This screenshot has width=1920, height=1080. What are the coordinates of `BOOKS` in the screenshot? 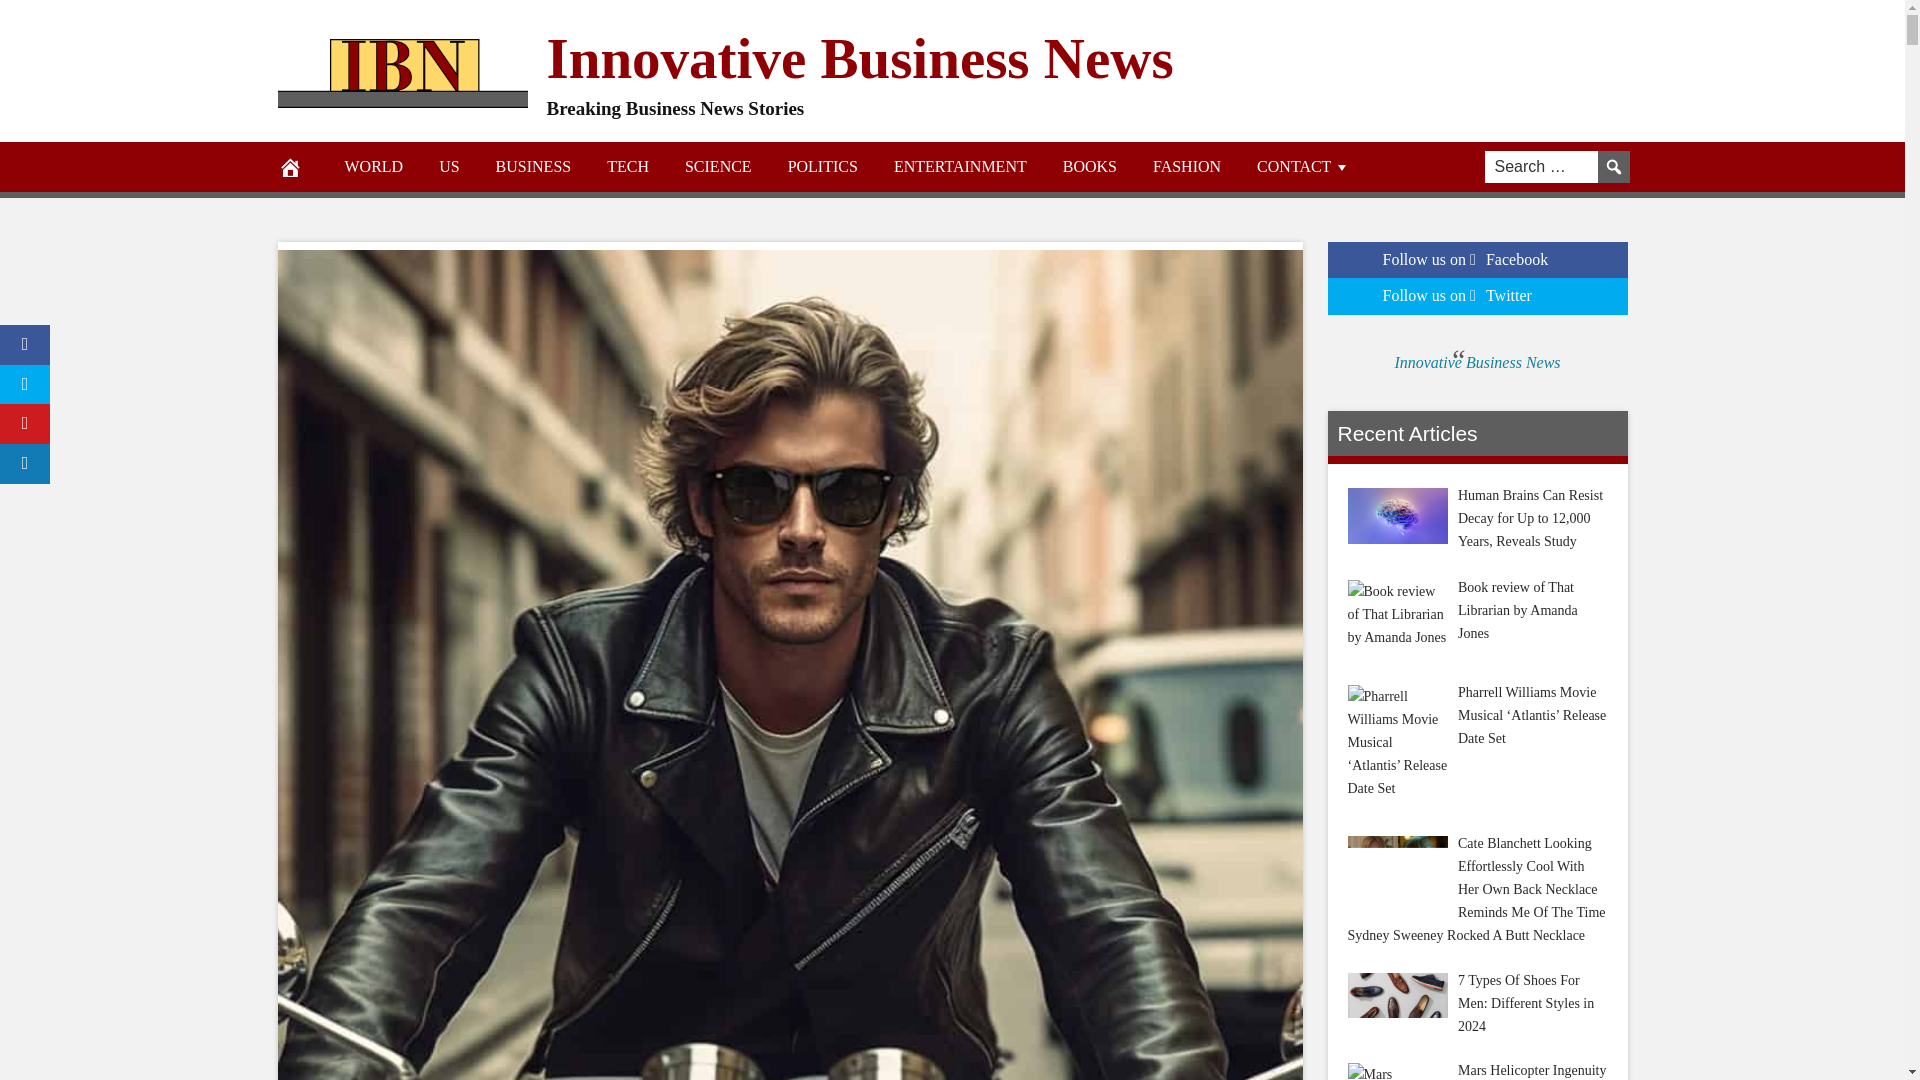 It's located at (1089, 166).